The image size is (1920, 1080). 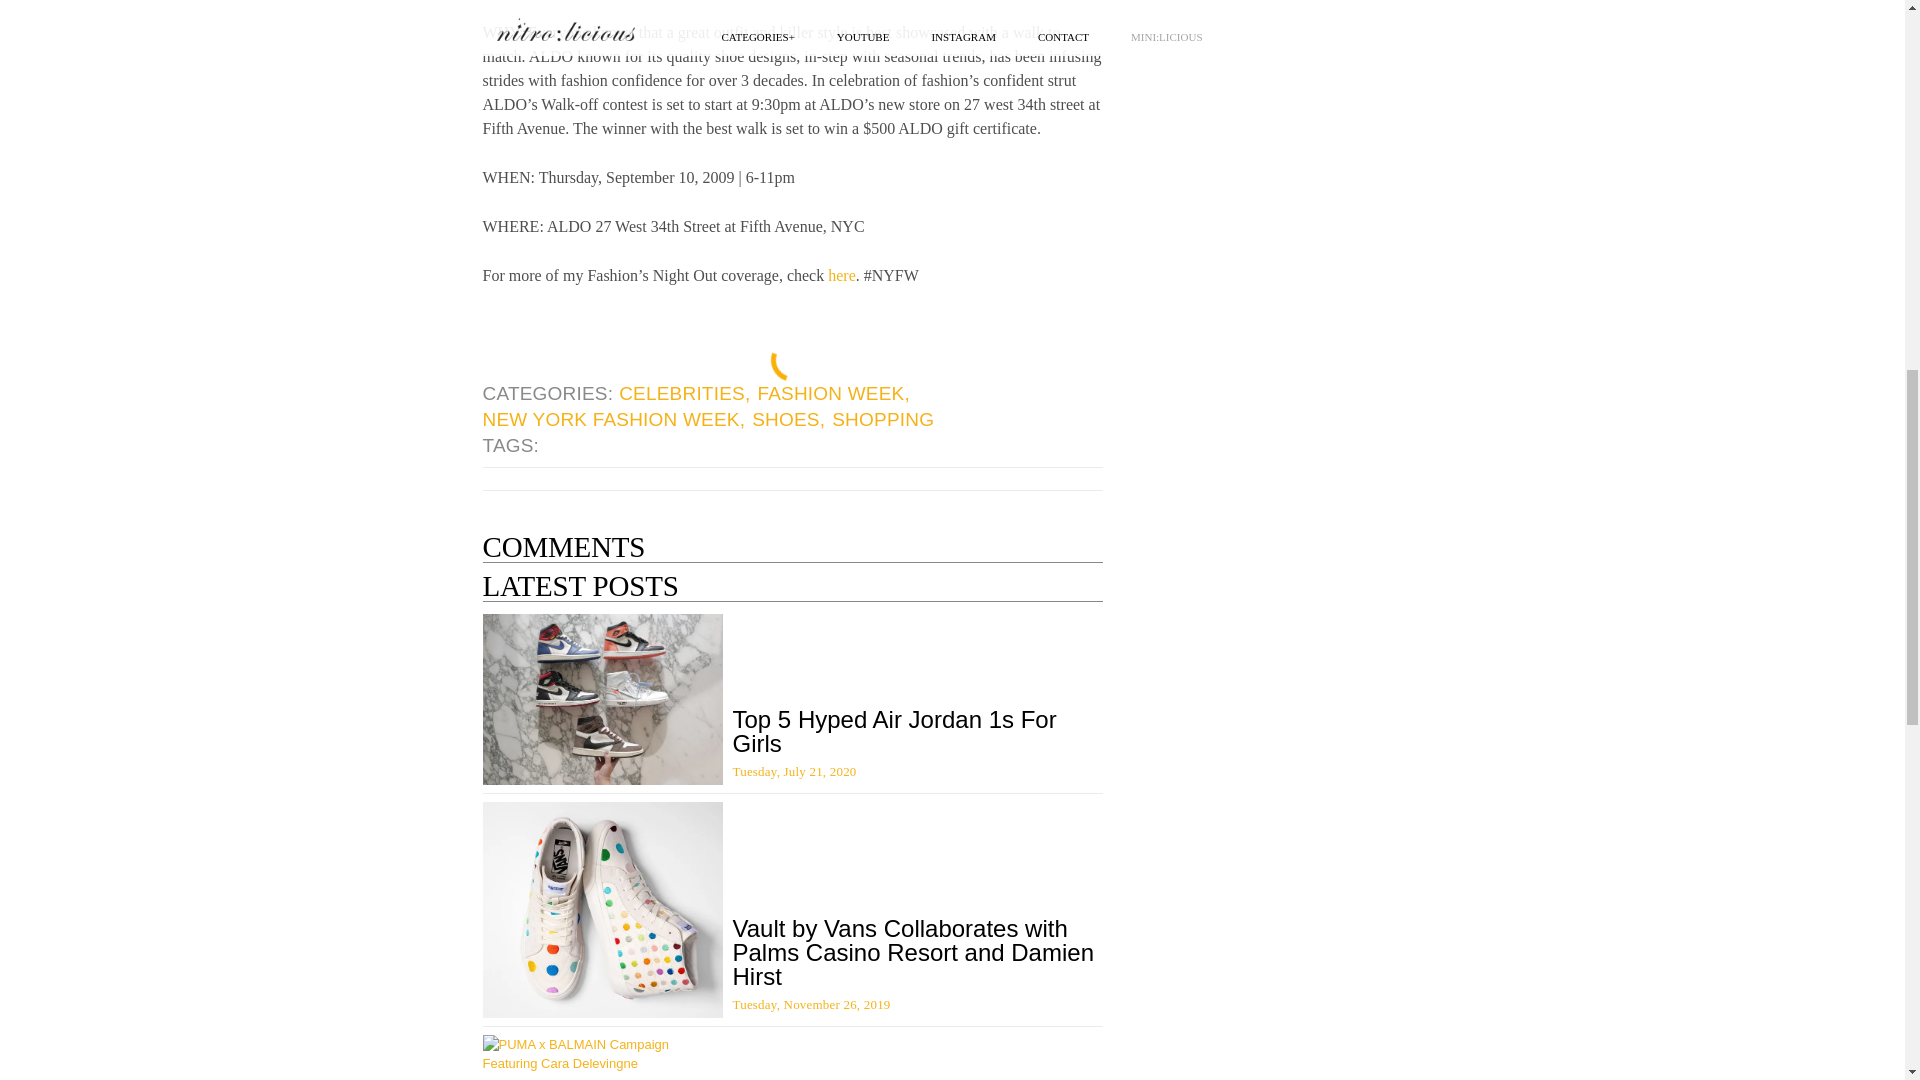 What do you see at coordinates (842, 275) in the screenshot?
I see `here` at bounding box center [842, 275].